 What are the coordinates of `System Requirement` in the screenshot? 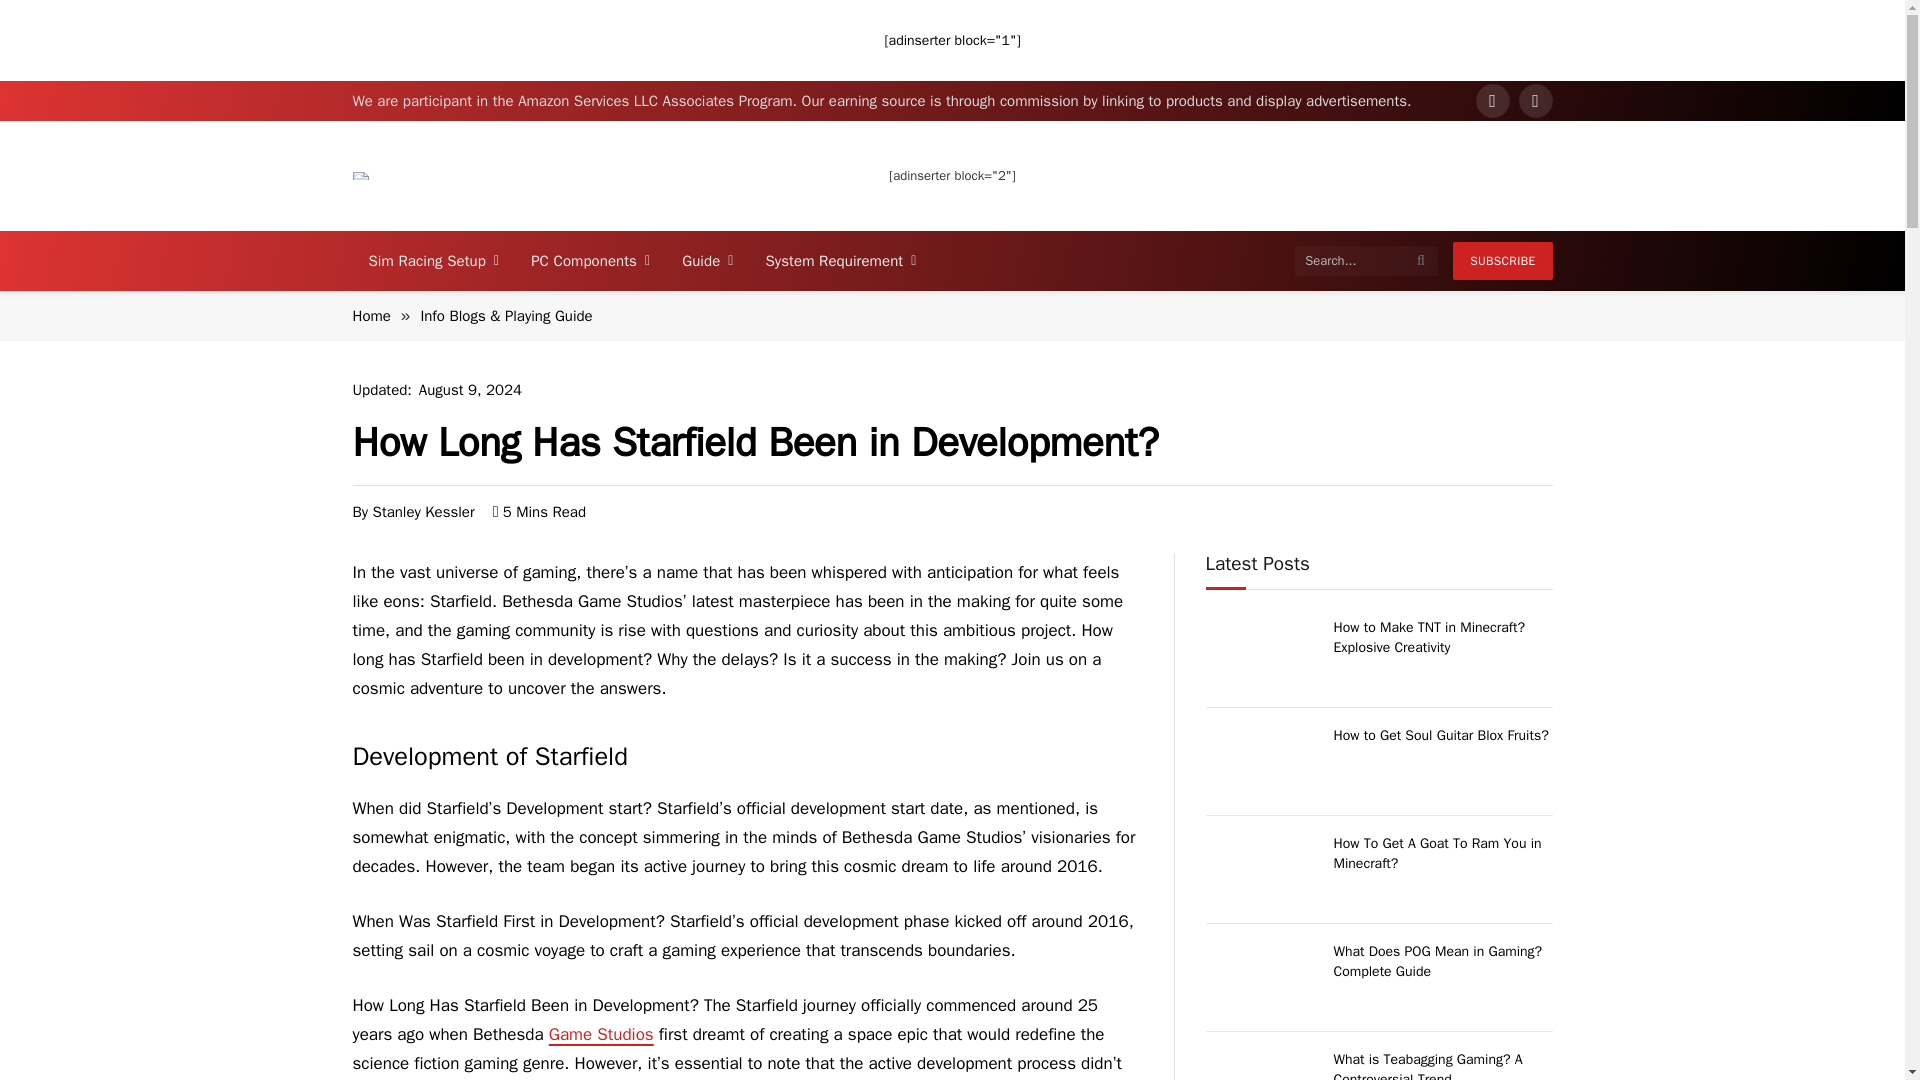 It's located at (842, 260).